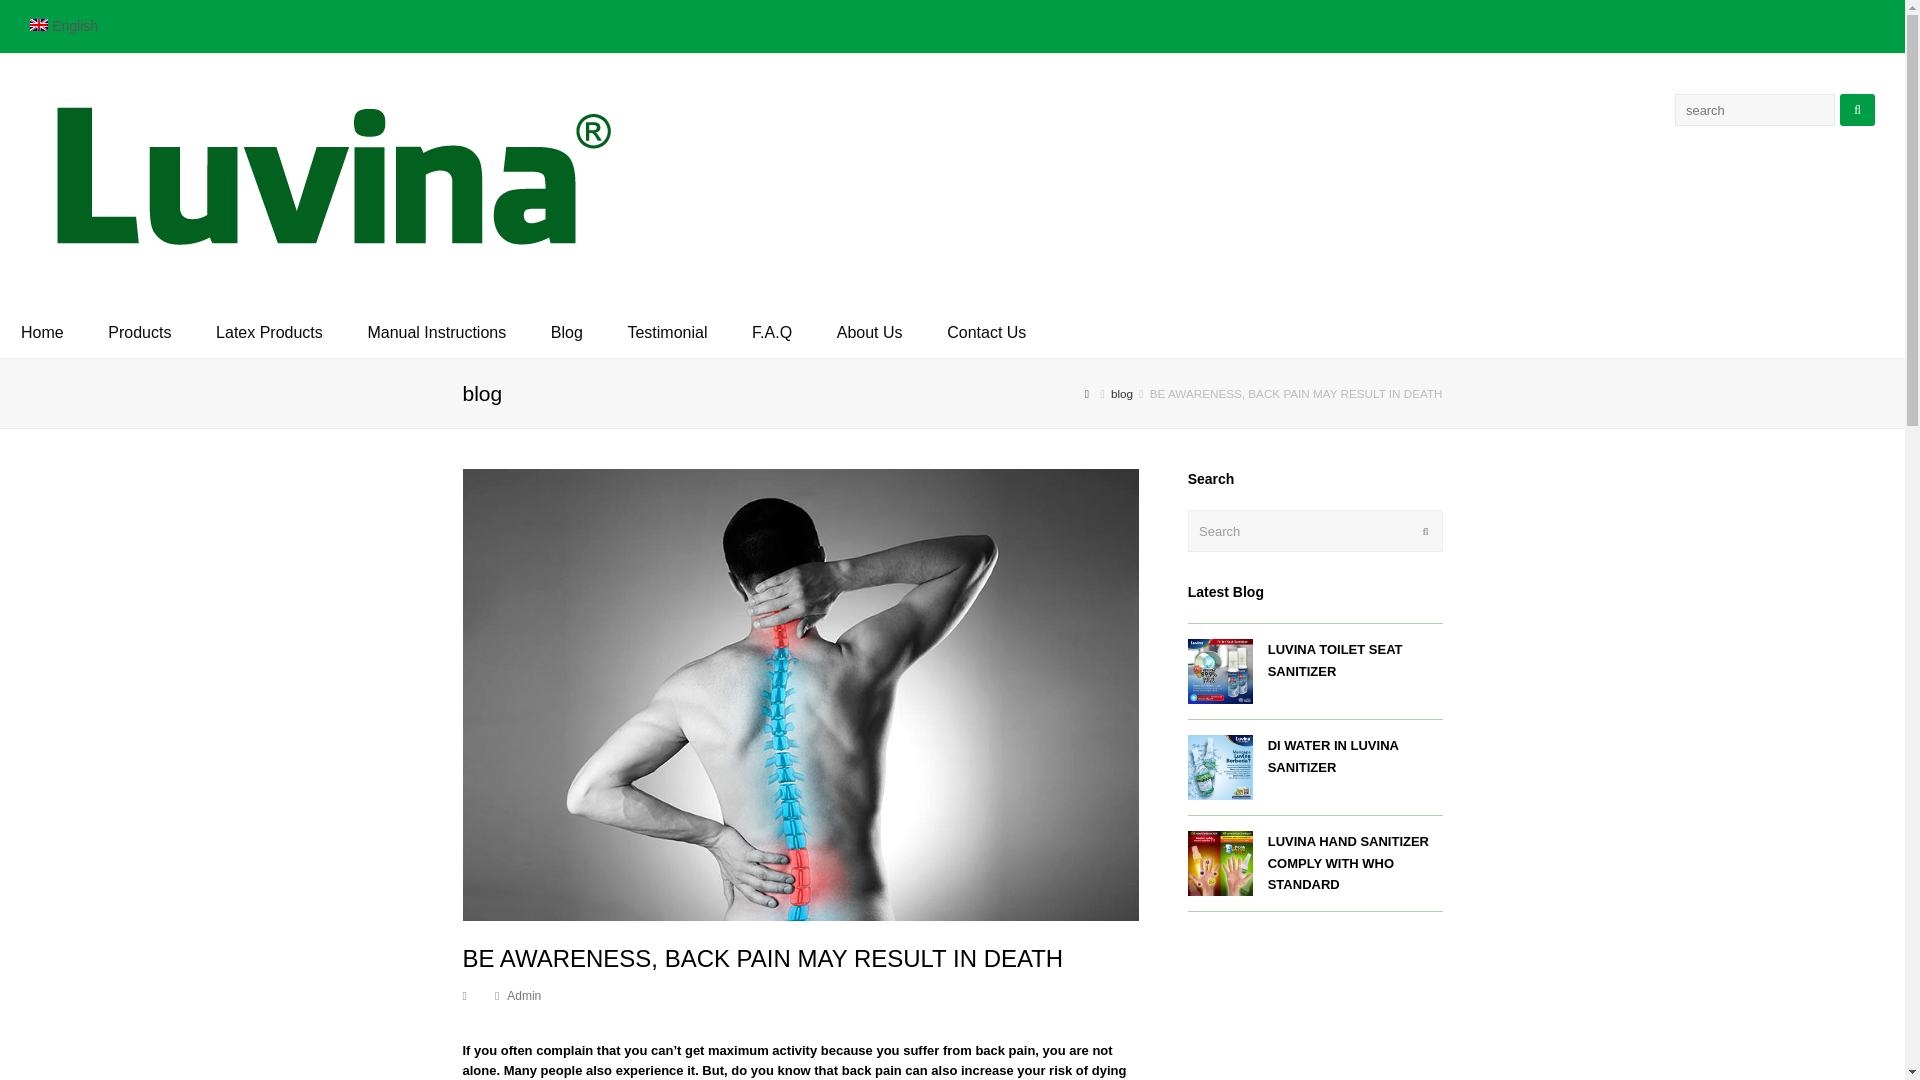 The width and height of the screenshot is (1920, 1080). I want to click on Home, so click(42, 332).